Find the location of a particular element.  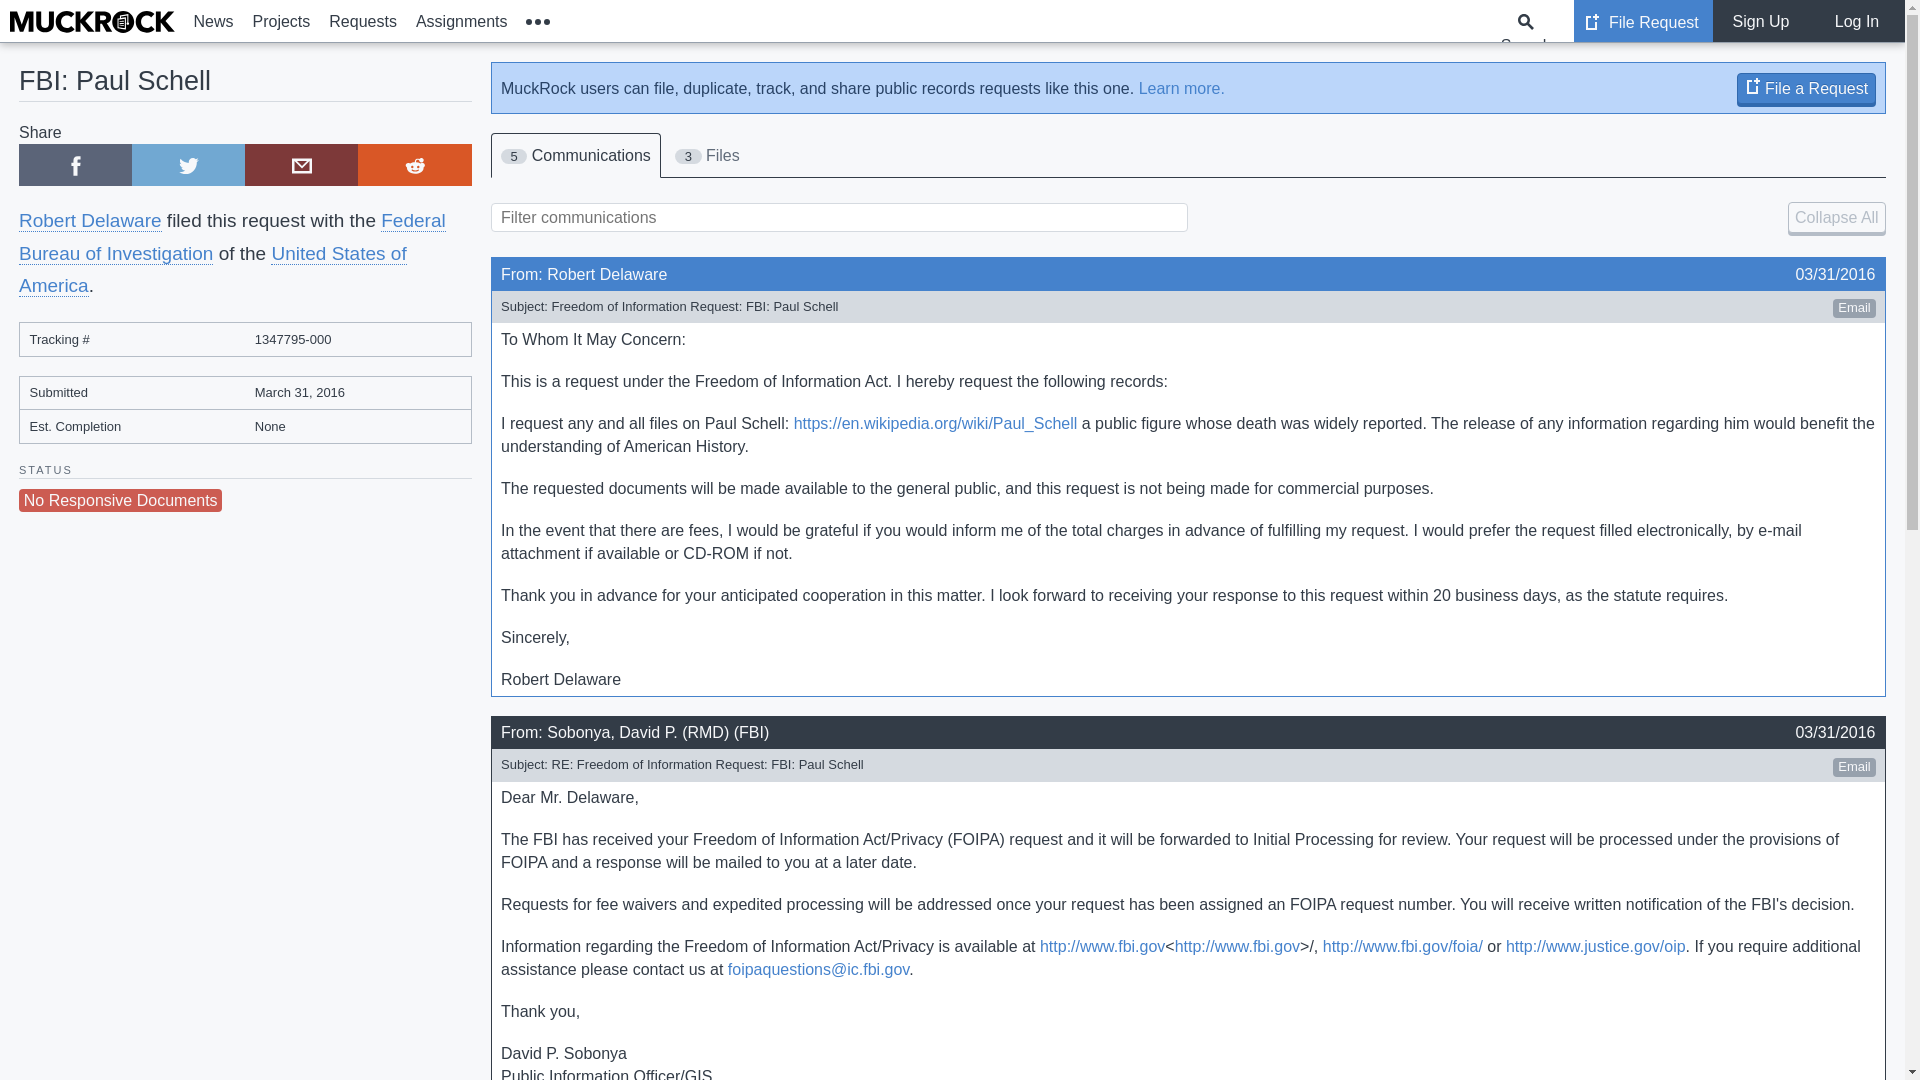

Sign Up is located at coordinates (1760, 21).